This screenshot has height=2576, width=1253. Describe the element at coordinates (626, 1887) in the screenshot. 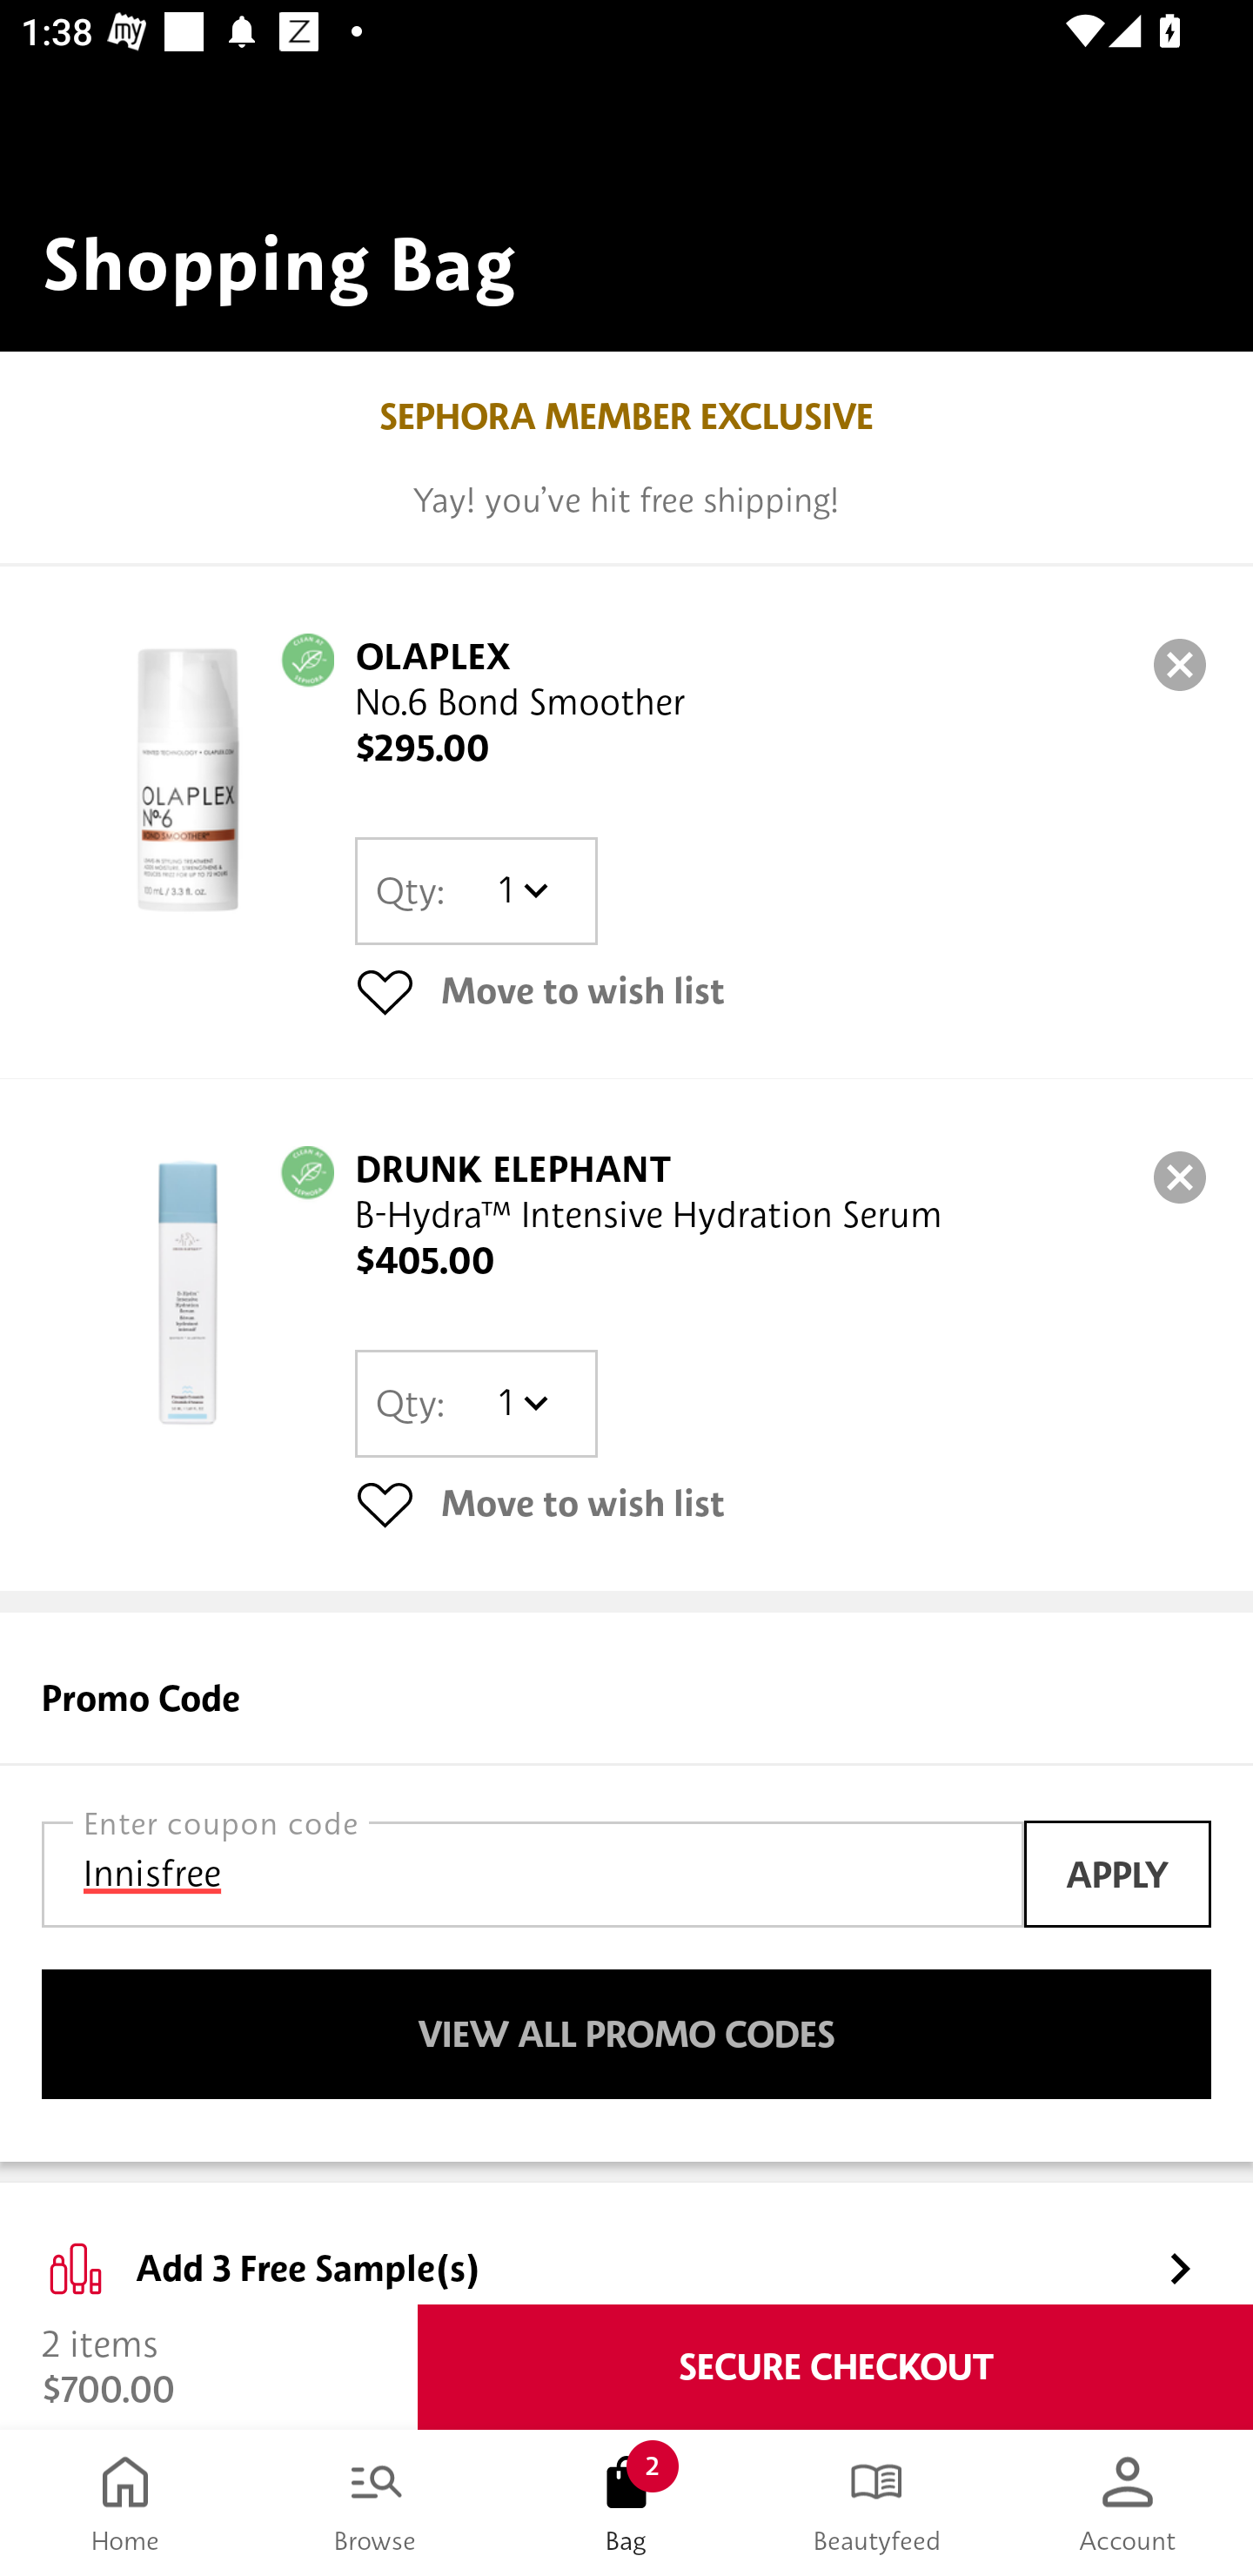

I see `Promo Code Innisfree APPLY VIEW ALL PROMO CODES` at that location.